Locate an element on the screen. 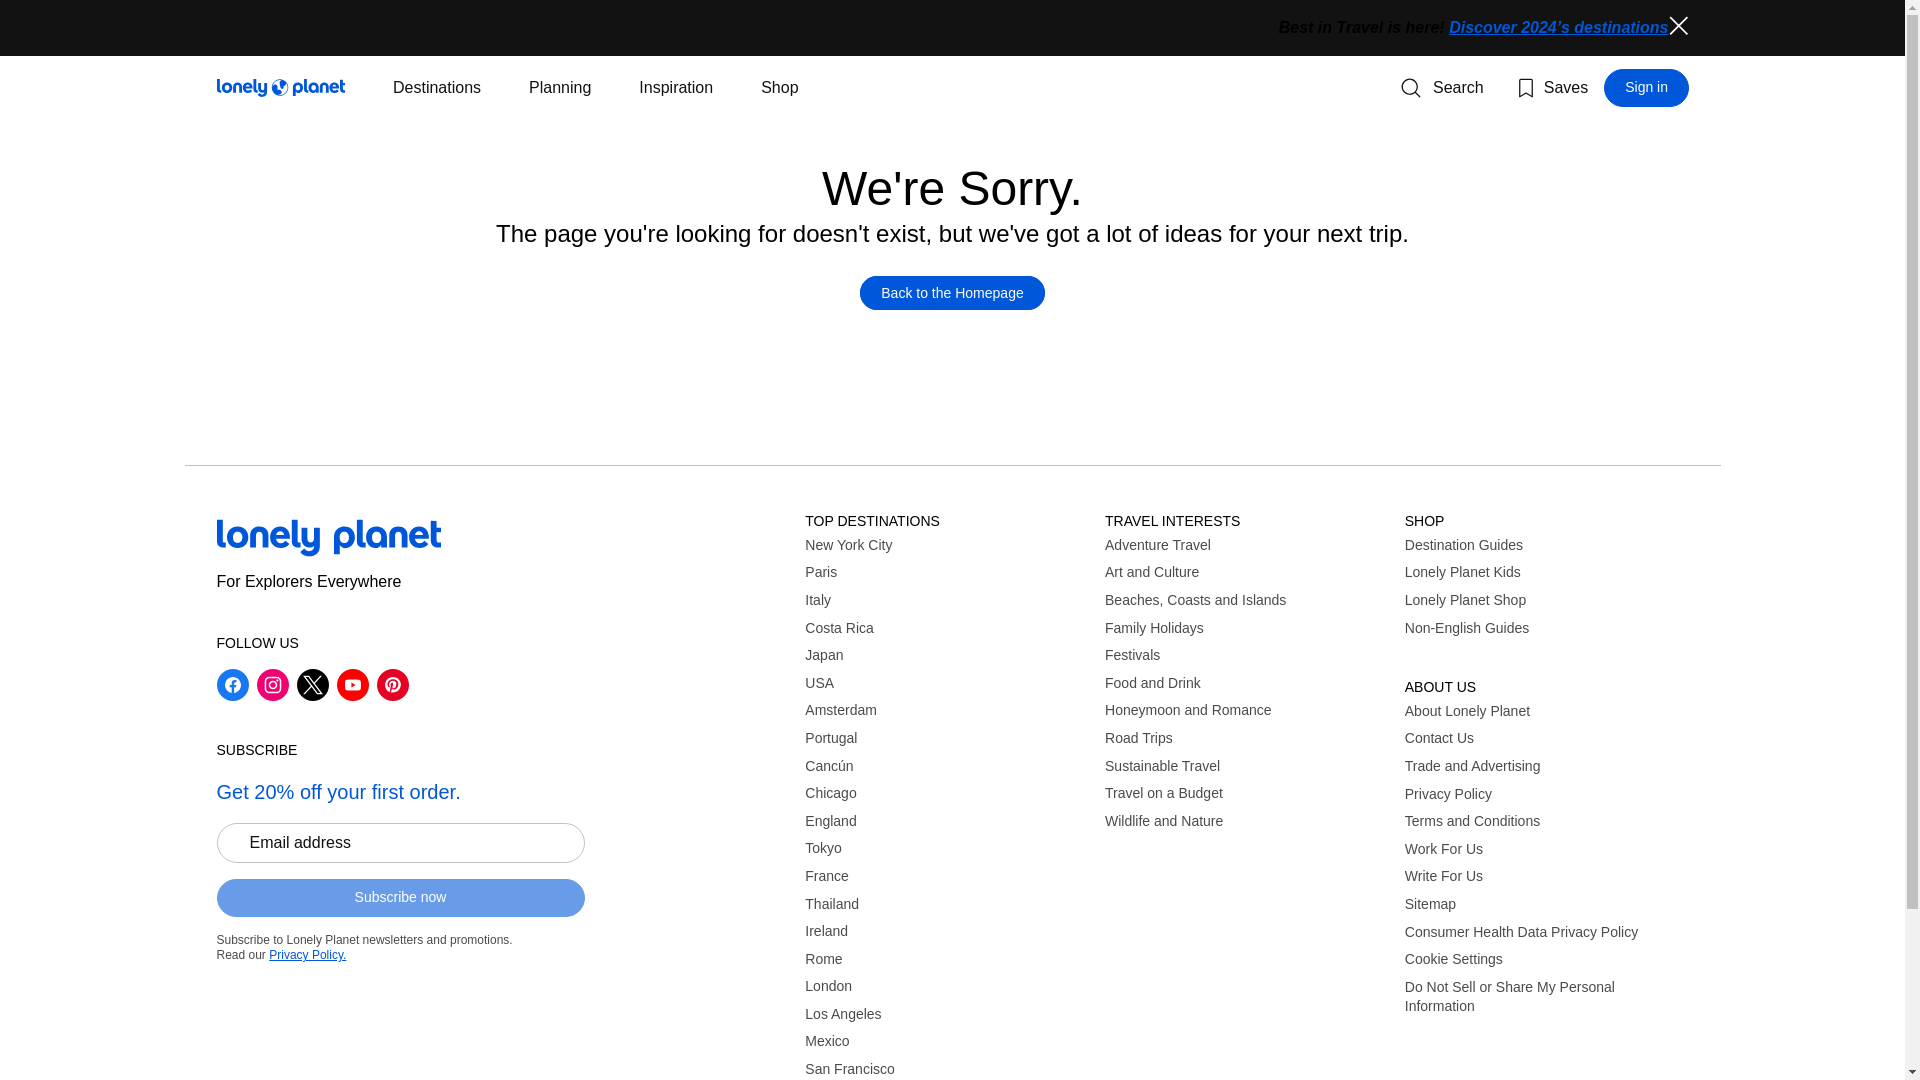 The height and width of the screenshot is (1080, 1920). Ireland is located at coordinates (946, 932).